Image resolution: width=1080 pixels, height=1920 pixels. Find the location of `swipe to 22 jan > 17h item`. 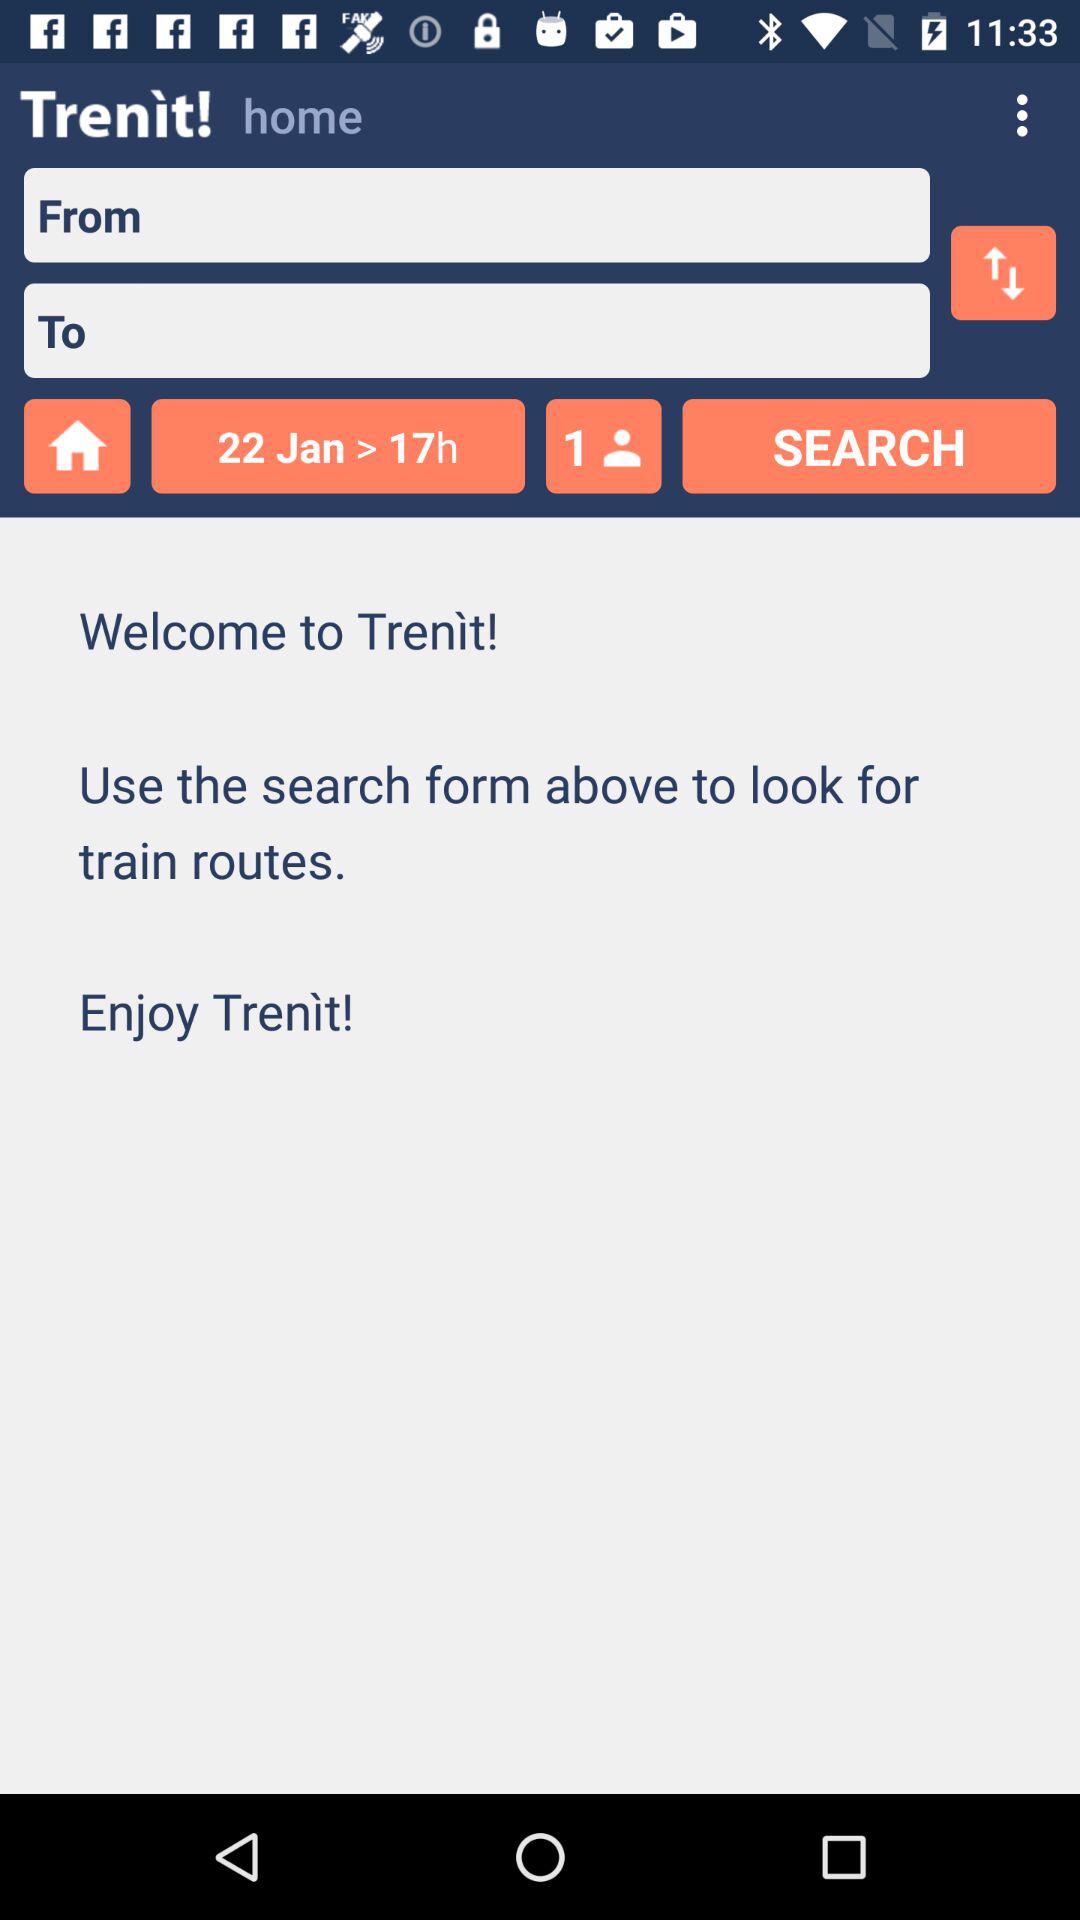

swipe to 22 jan > 17h item is located at coordinates (338, 446).